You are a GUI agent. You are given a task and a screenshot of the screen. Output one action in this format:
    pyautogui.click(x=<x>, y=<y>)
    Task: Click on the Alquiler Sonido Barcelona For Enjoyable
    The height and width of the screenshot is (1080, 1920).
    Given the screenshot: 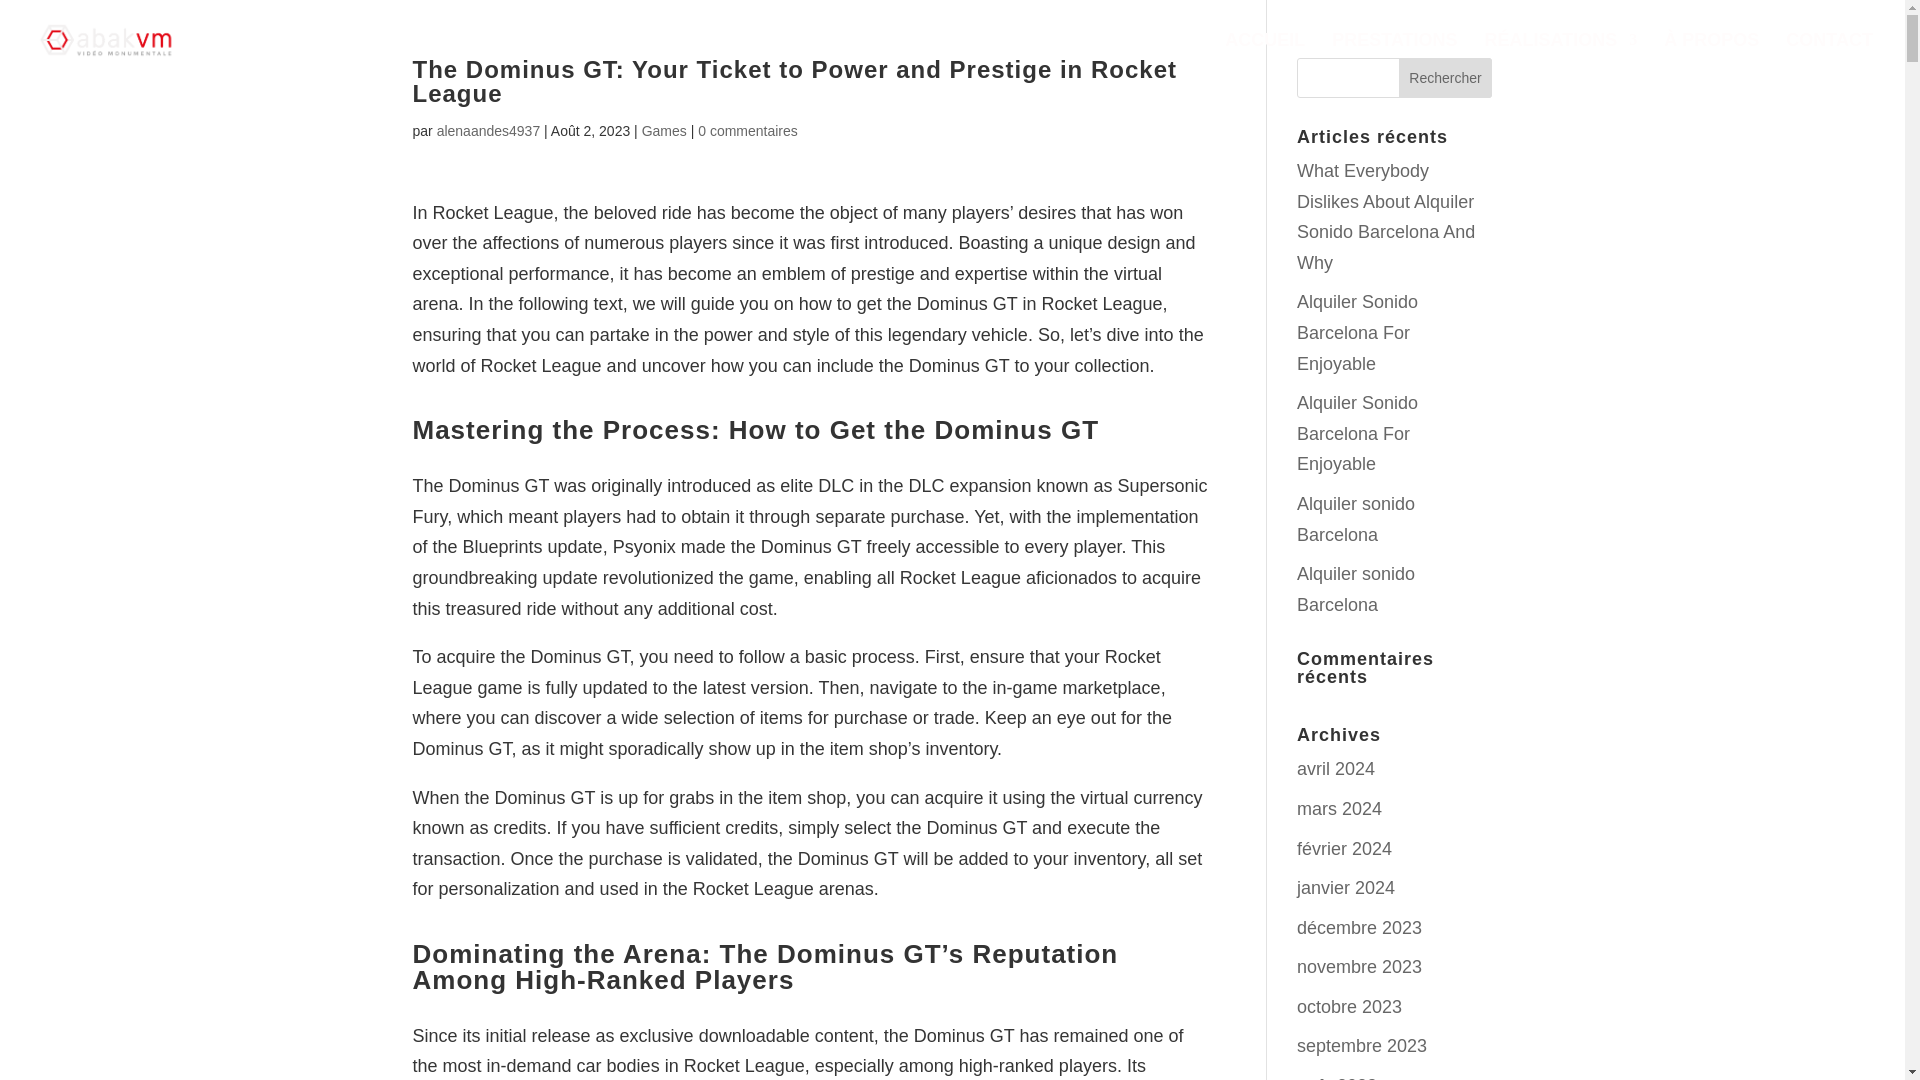 What is the action you would take?
    pyautogui.click(x=1358, y=434)
    